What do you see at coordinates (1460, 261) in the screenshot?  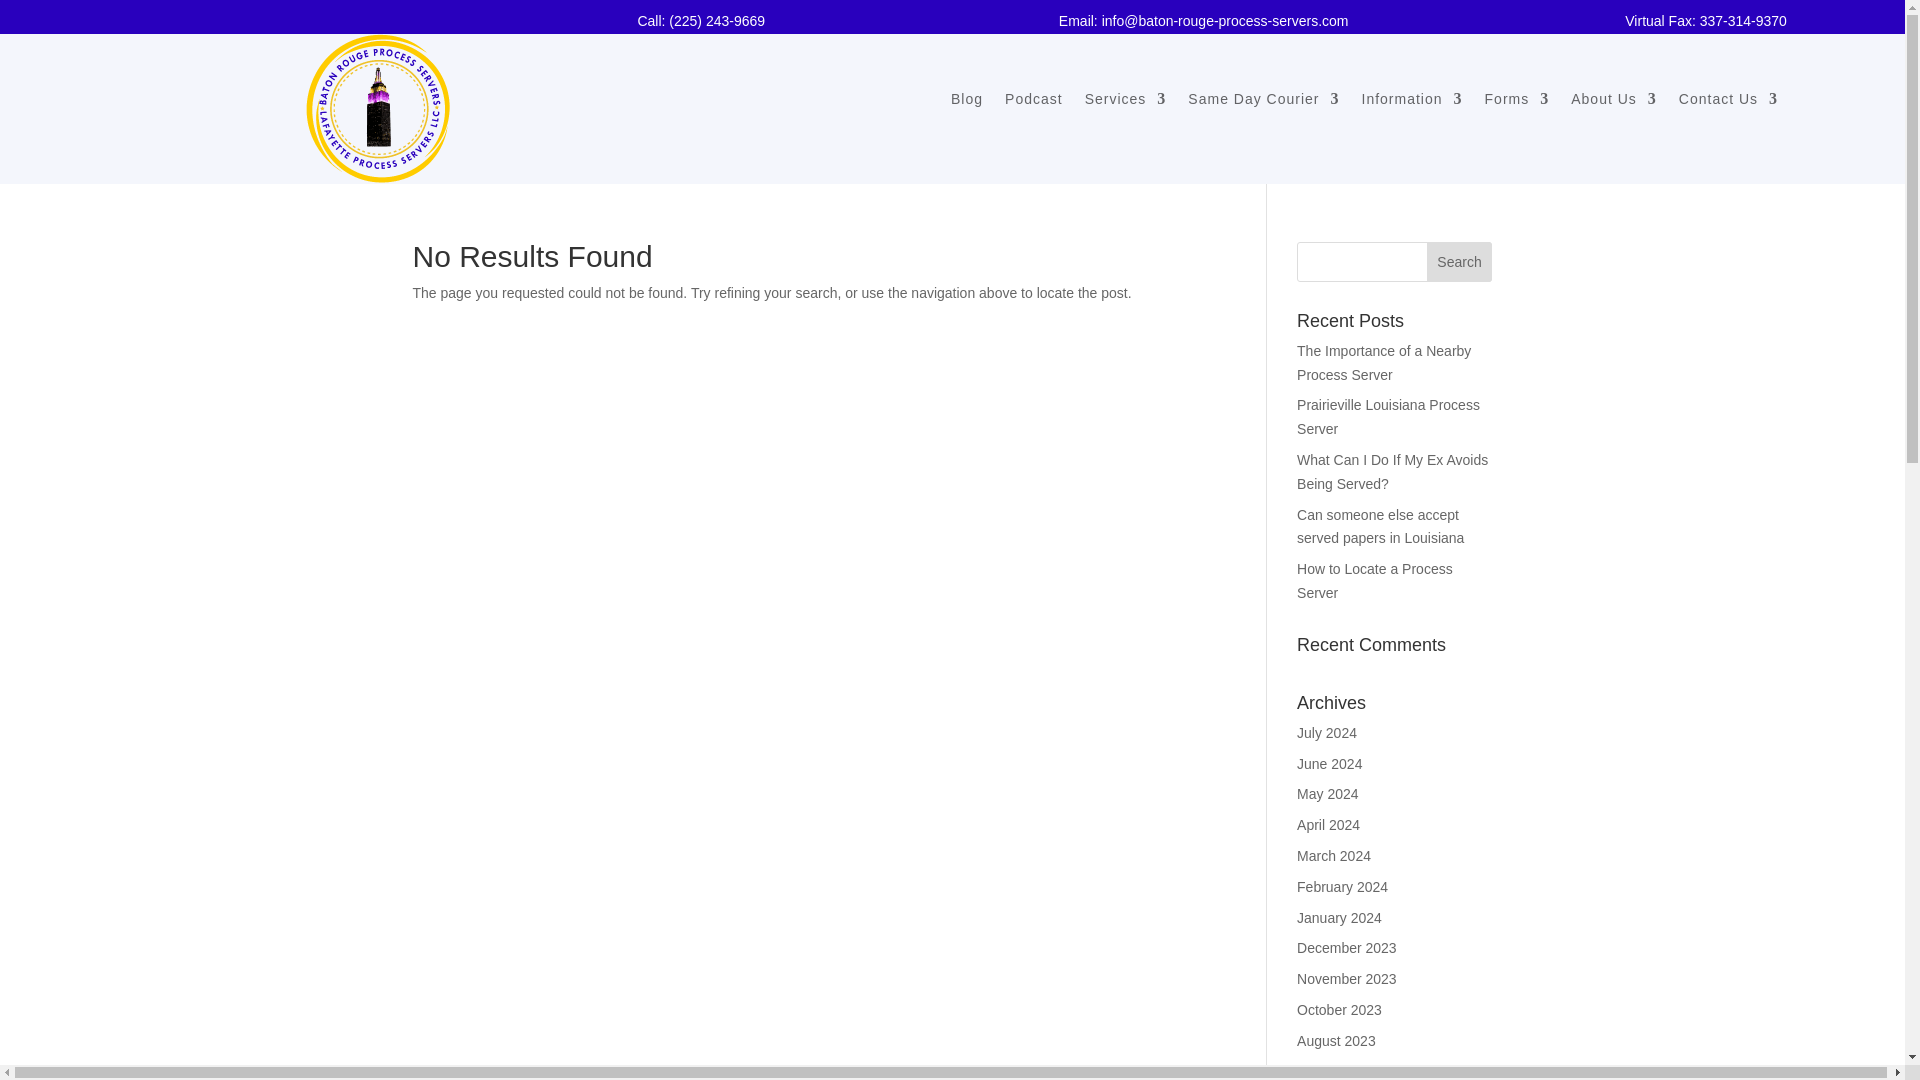 I see `Search` at bounding box center [1460, 261].